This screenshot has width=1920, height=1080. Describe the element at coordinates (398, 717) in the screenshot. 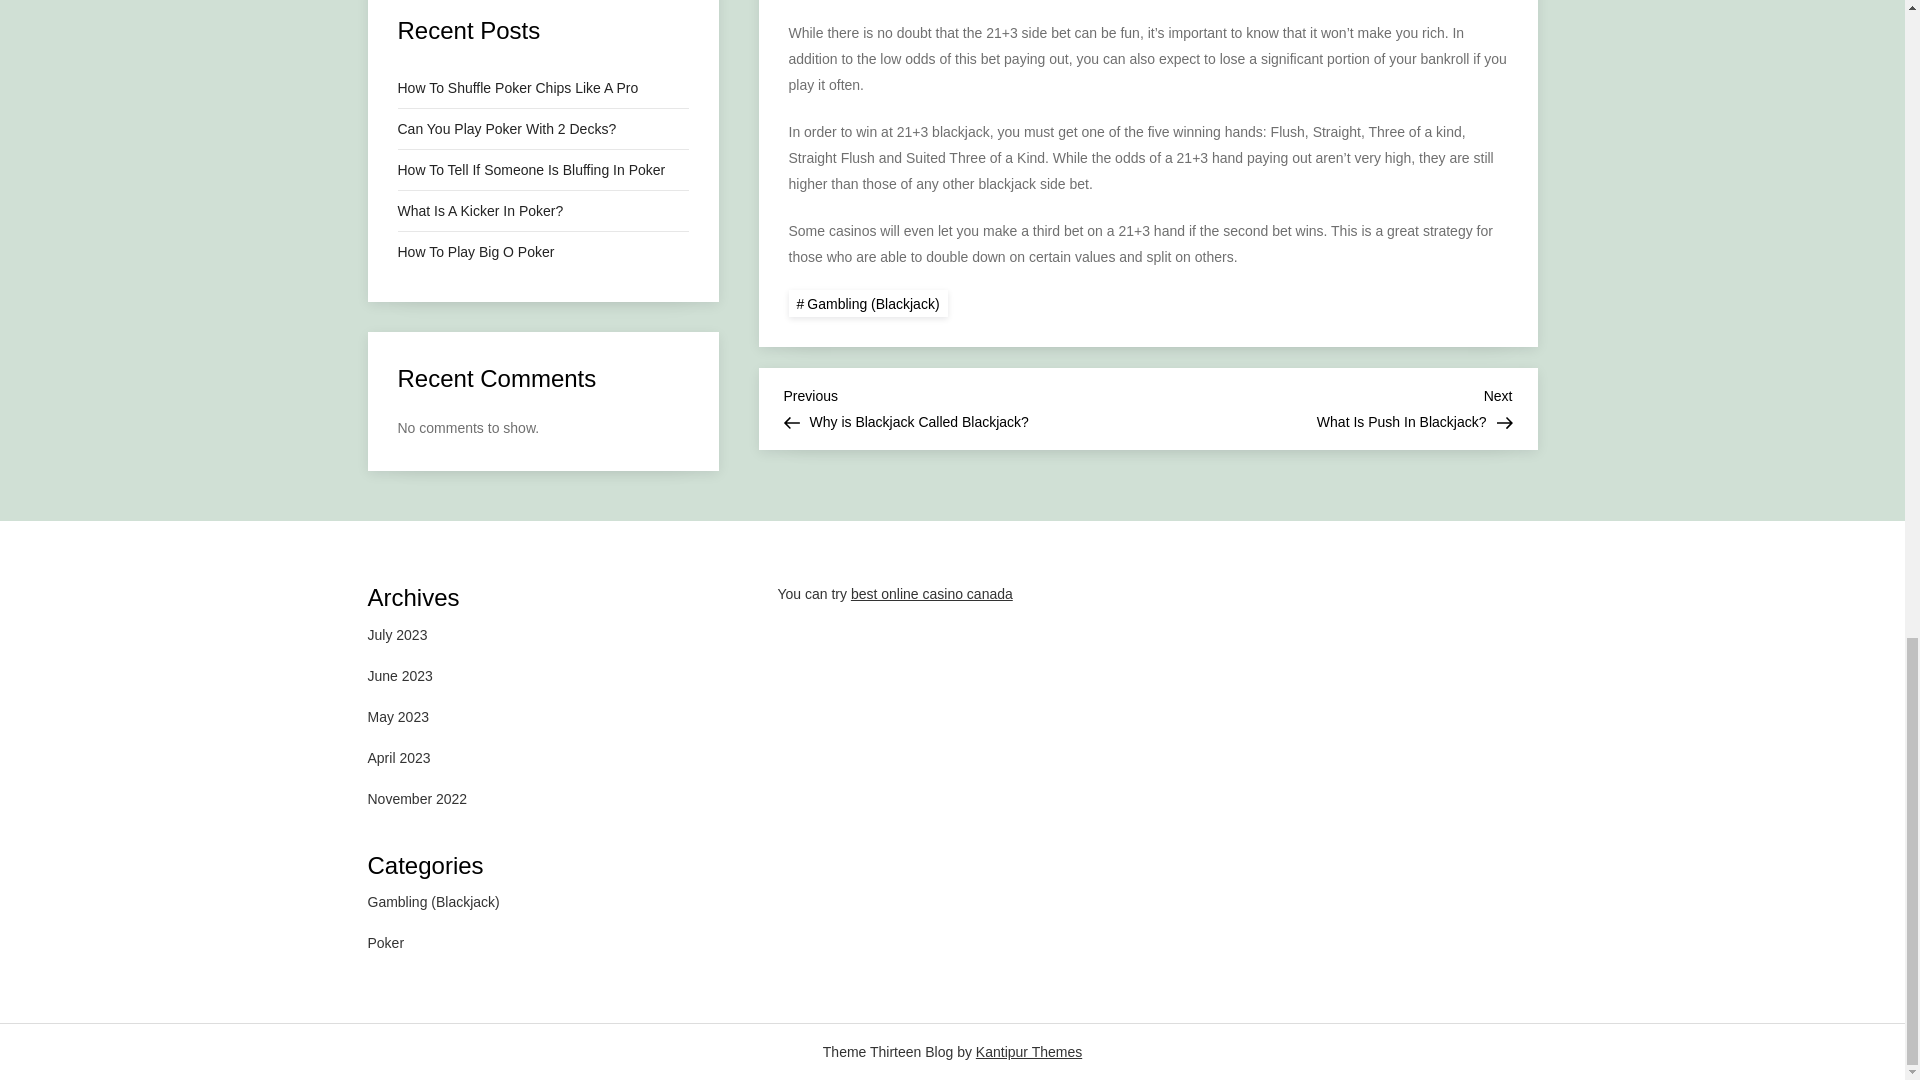

I see `Kantipur Themes` at that location.